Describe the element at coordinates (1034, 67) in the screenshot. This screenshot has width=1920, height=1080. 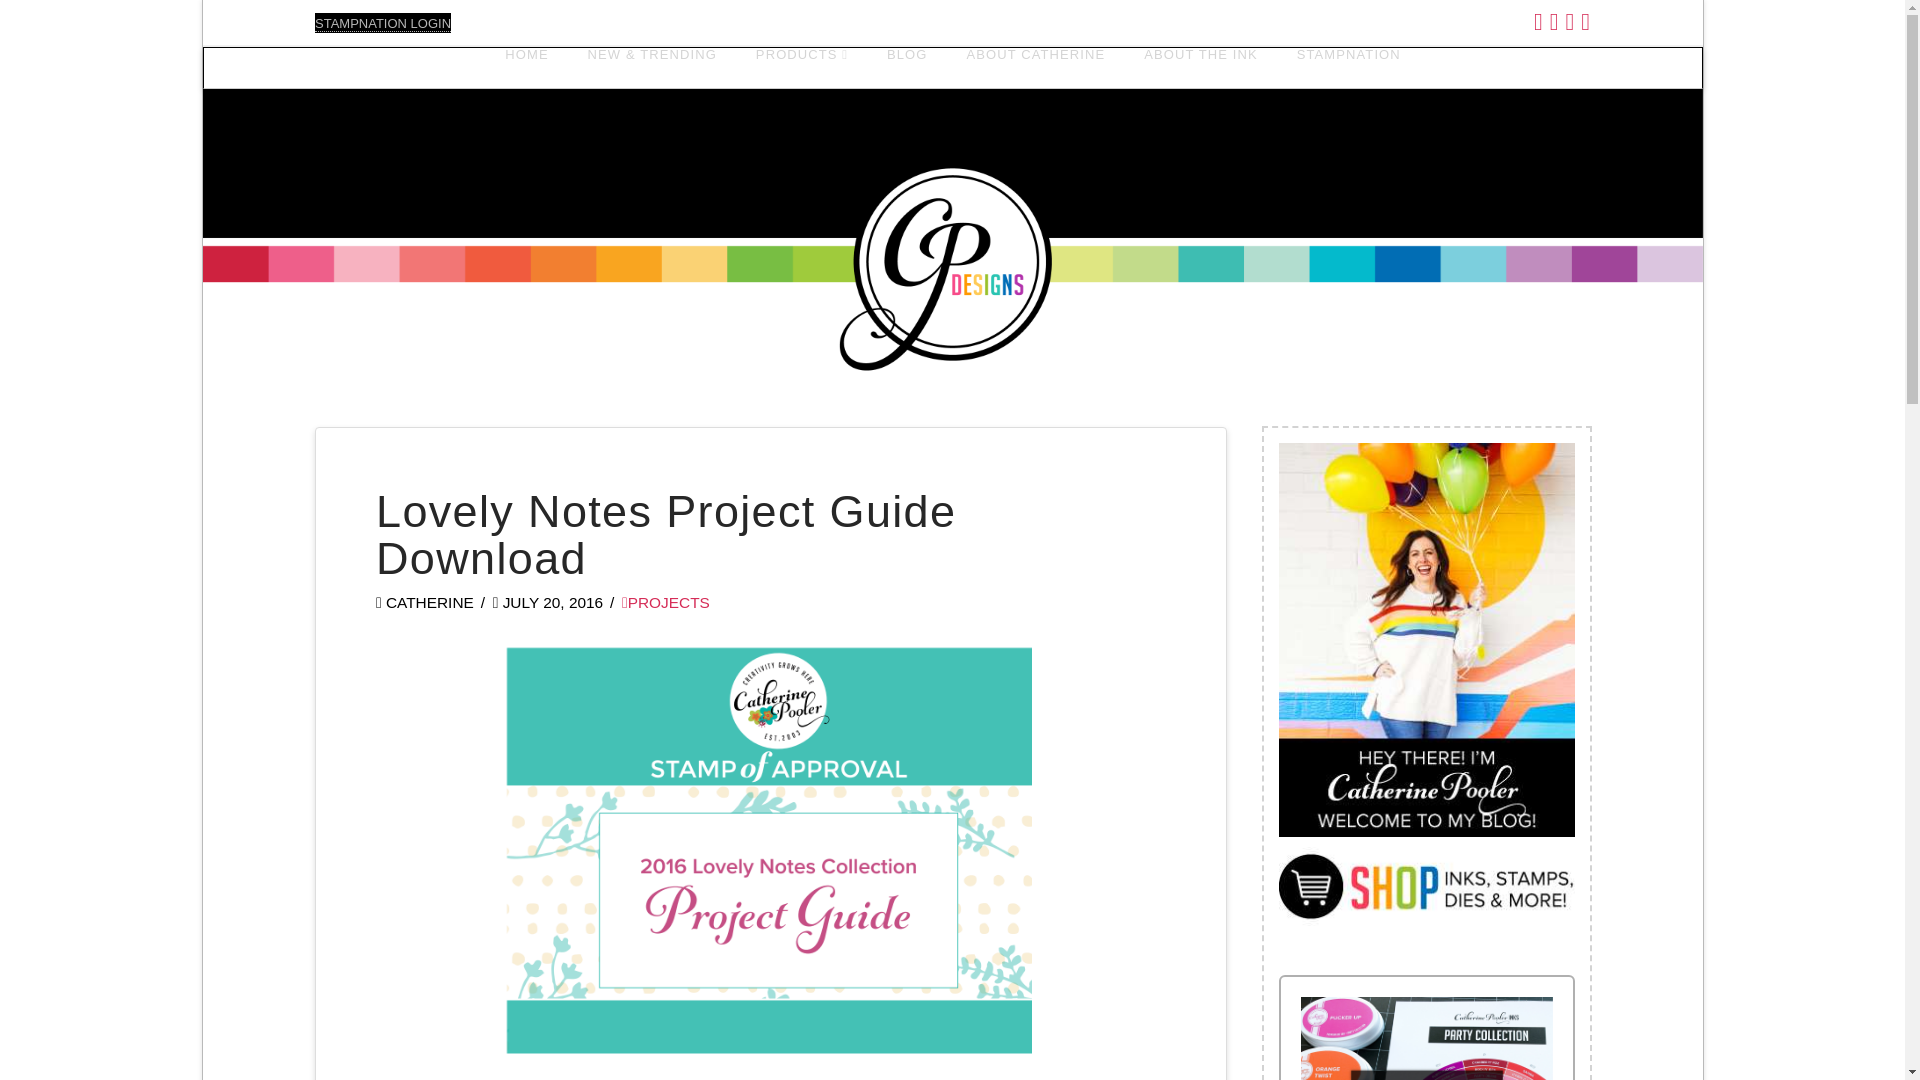
I see `ABOUT CATHERINE` at that location.